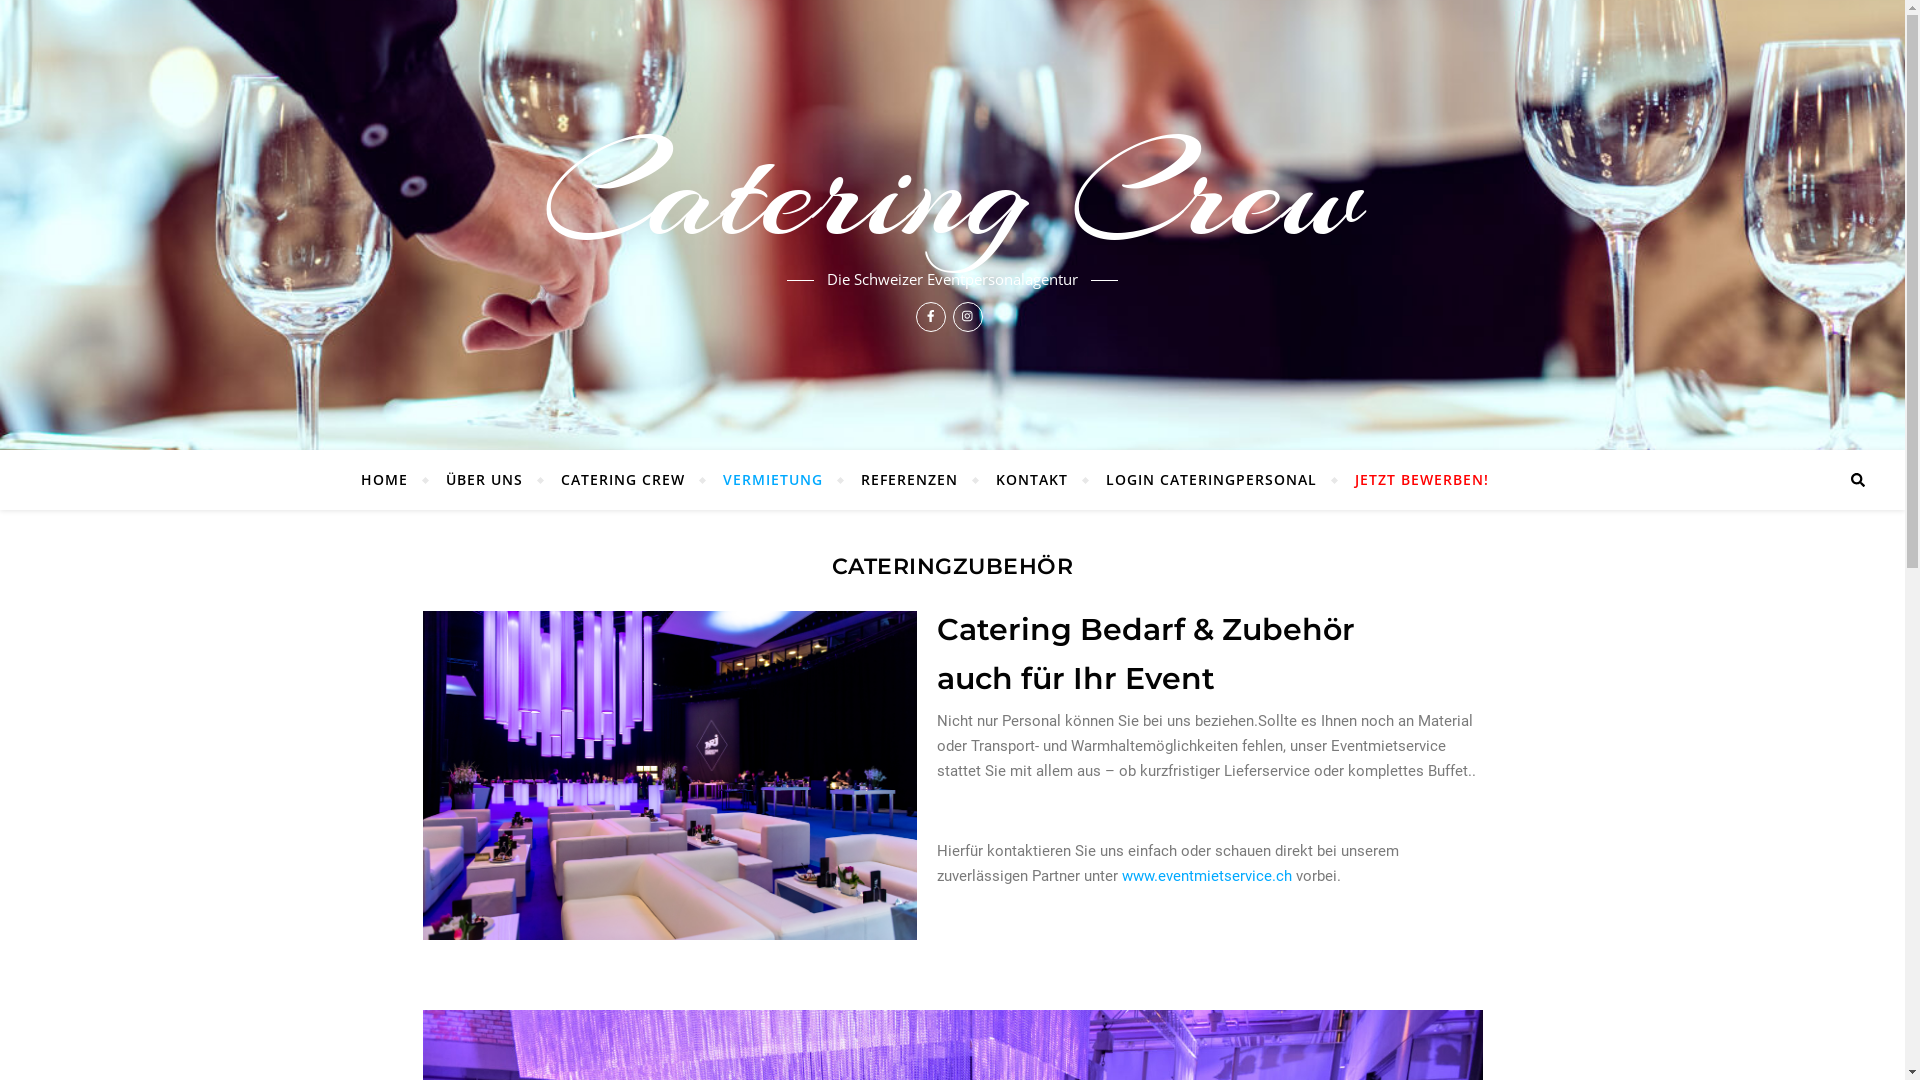 This screenshot has width=1920, height=1080. I want to click on www.eventmietservice.ch, so click(1207, 876).